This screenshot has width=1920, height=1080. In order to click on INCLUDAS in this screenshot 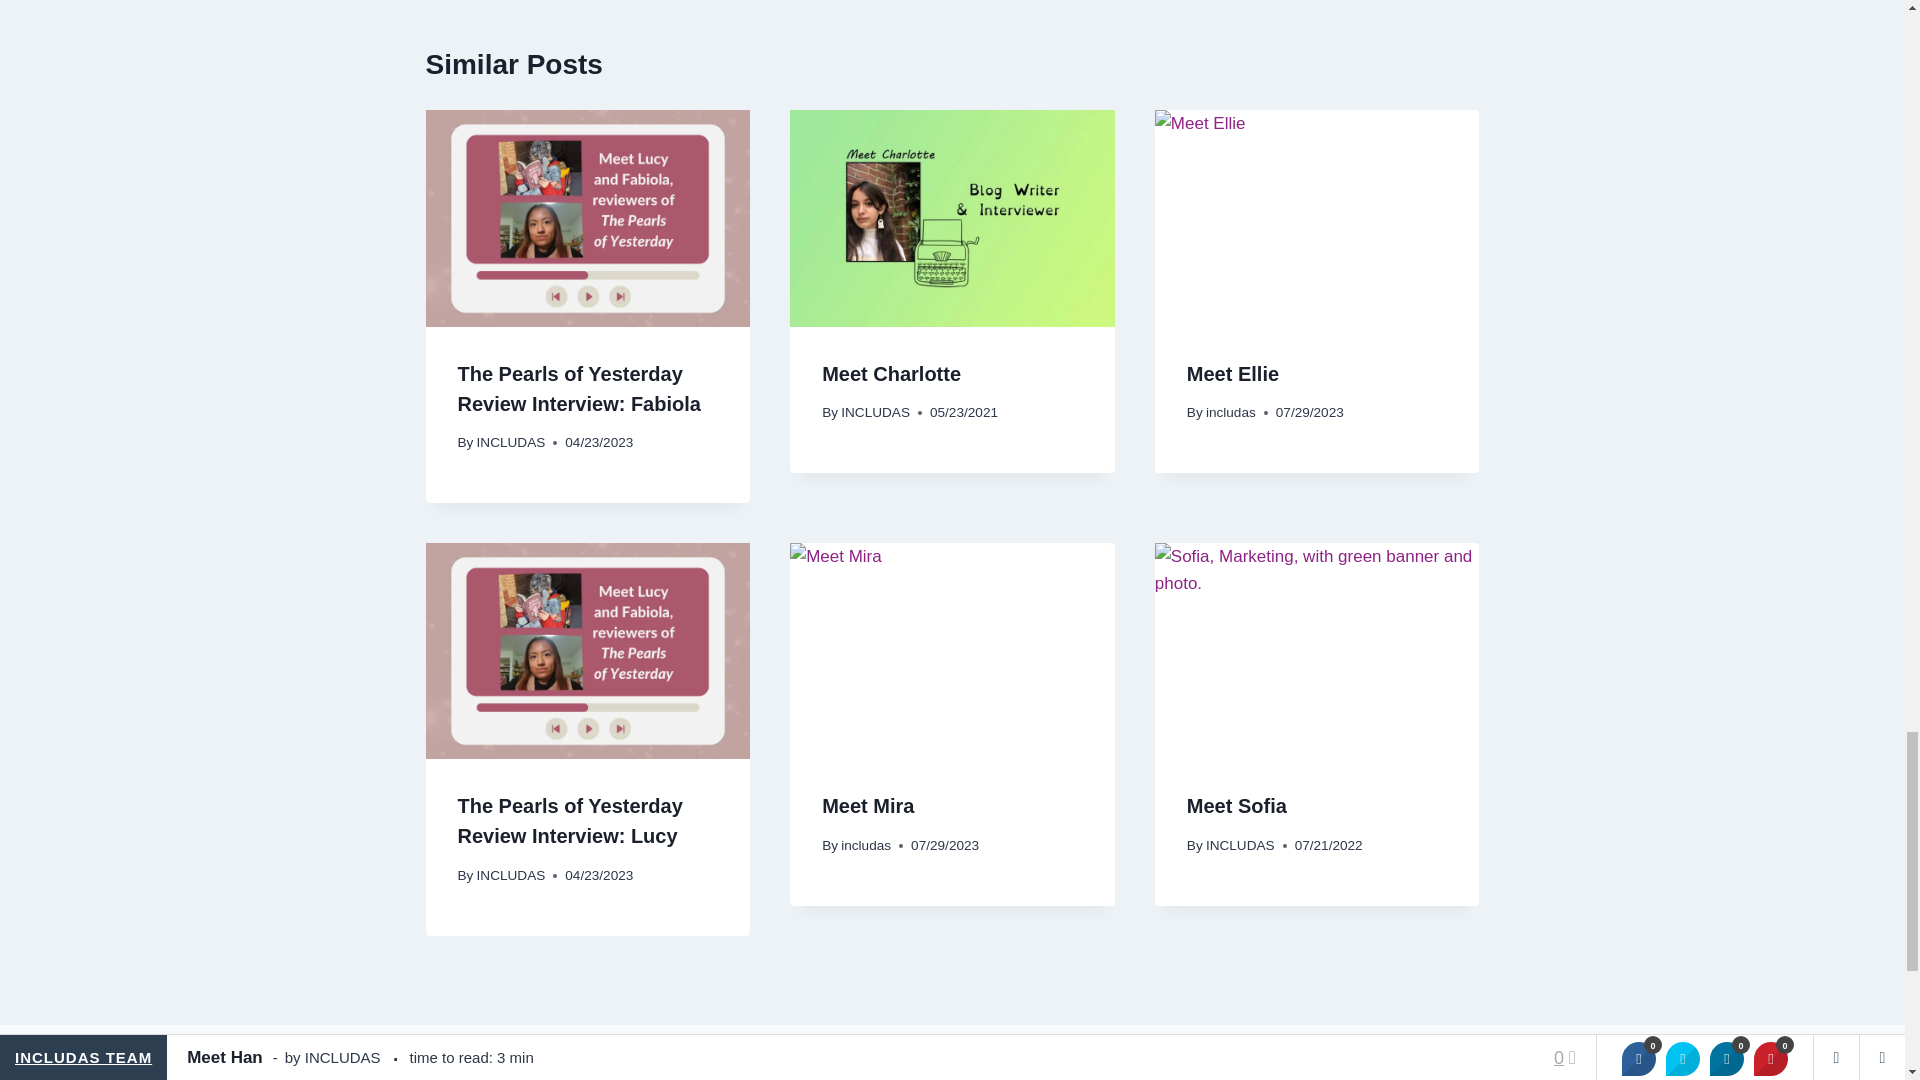, I will do `click(510, 442)`.